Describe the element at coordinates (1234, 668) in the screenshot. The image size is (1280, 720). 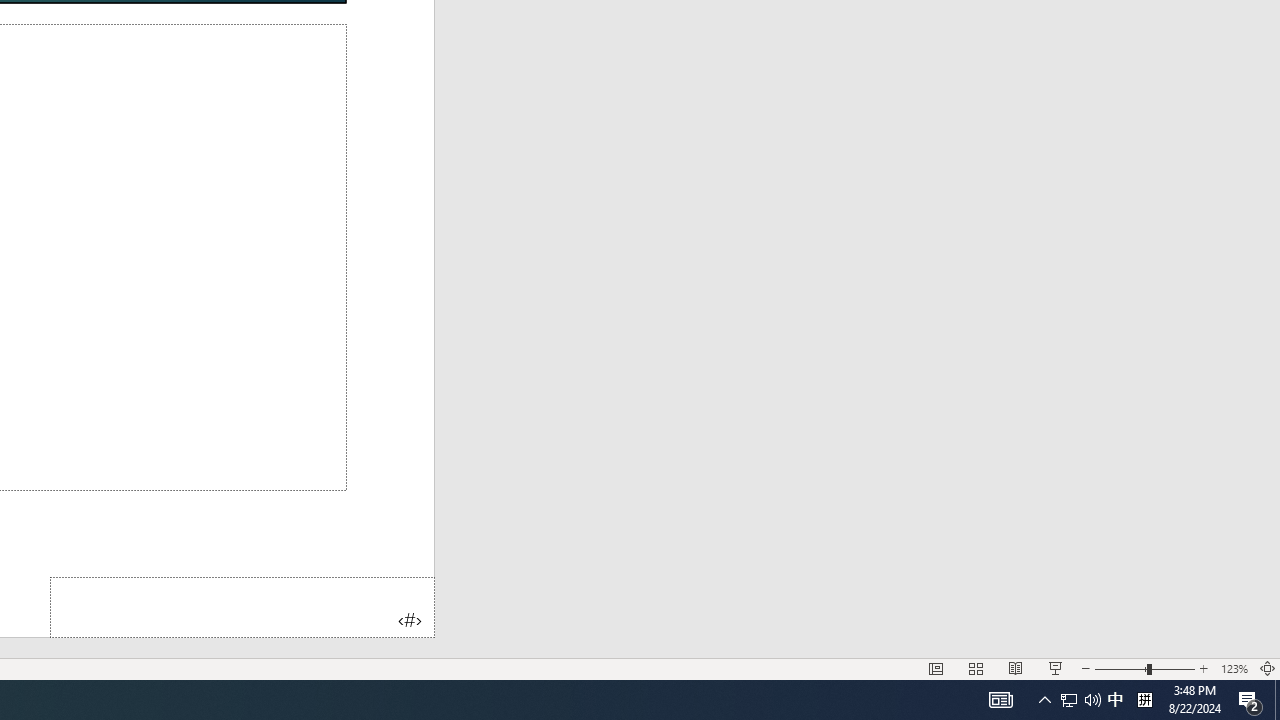
I see `Zoom 123%` at that location.